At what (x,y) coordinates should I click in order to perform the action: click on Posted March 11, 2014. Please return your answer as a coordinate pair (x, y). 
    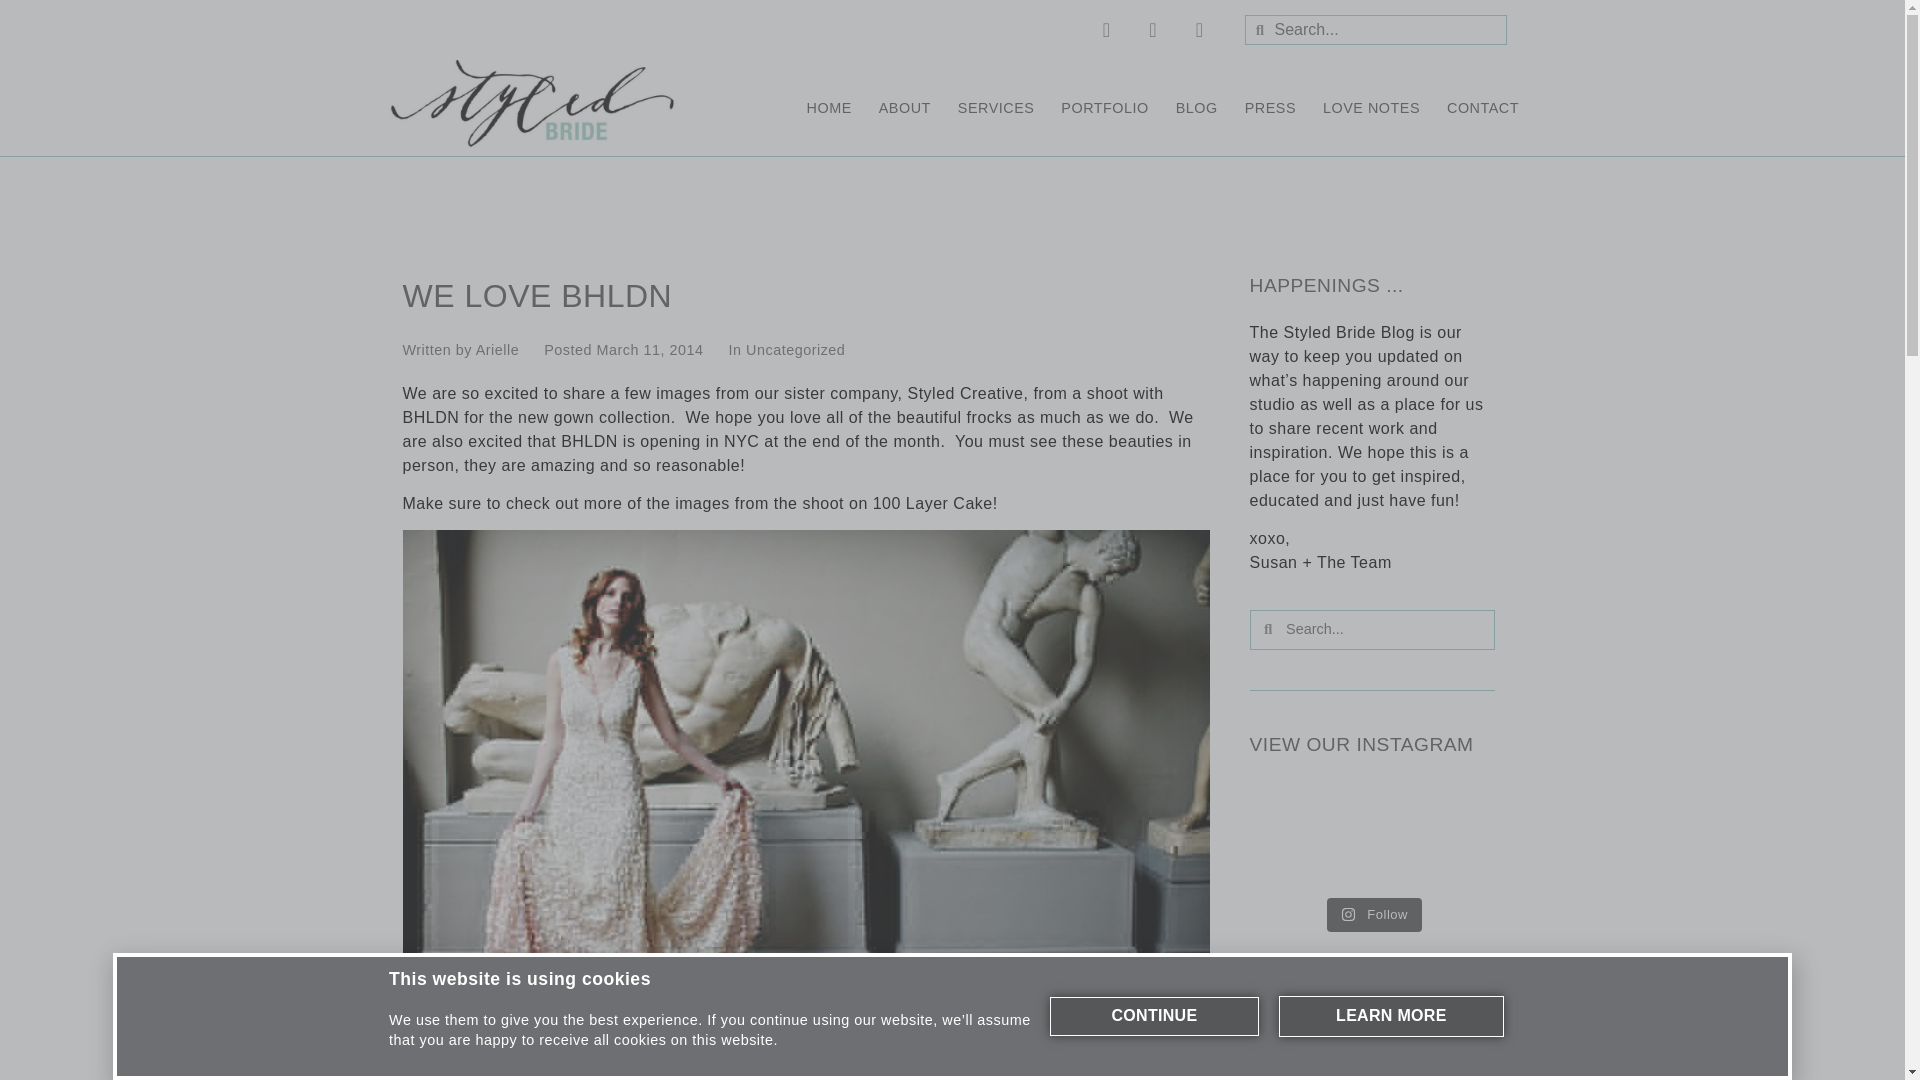
    Looking at the image, I should click on (622, 350).